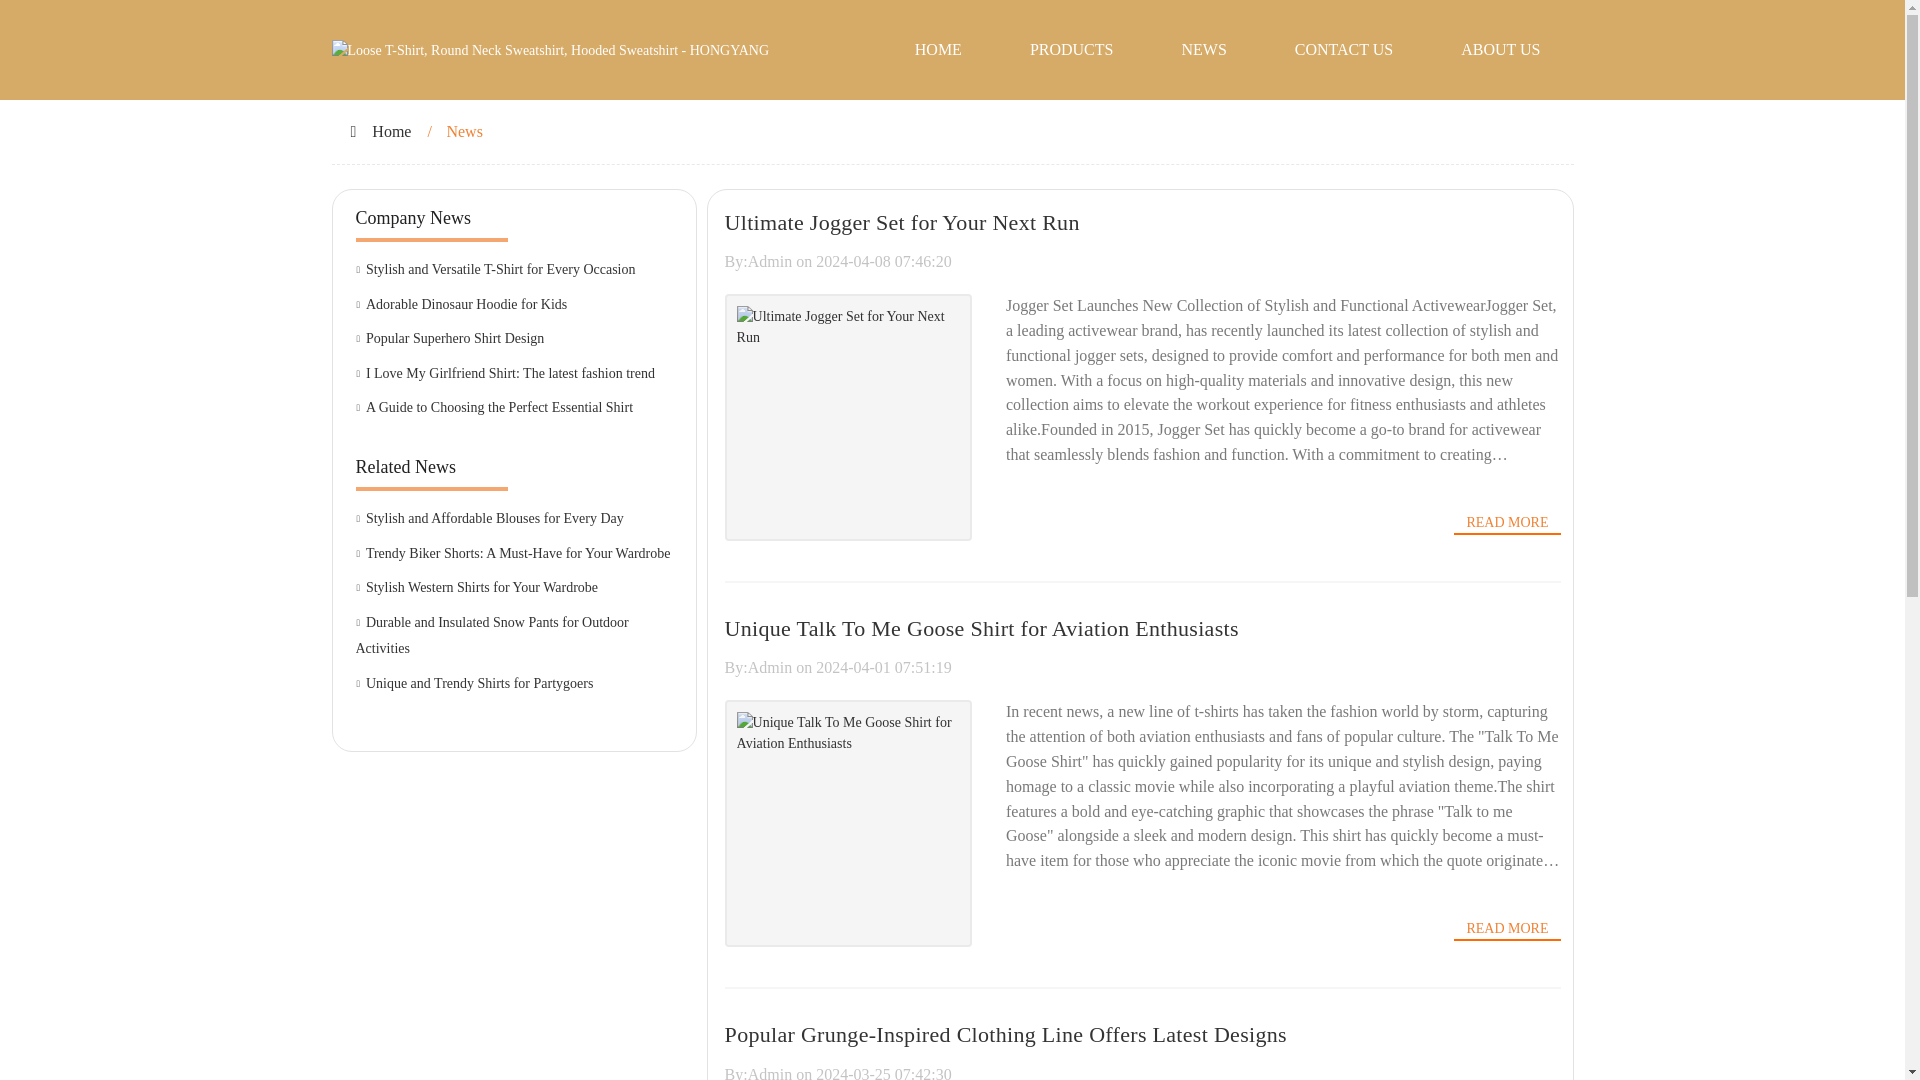 The width and height of the screenshot is (1920, 1080). What do you see at coordinates (514, 304) in the screenshot?
I see `Adorable Dinosaur Hoodie for Kids` at bounding box center [514, 304].